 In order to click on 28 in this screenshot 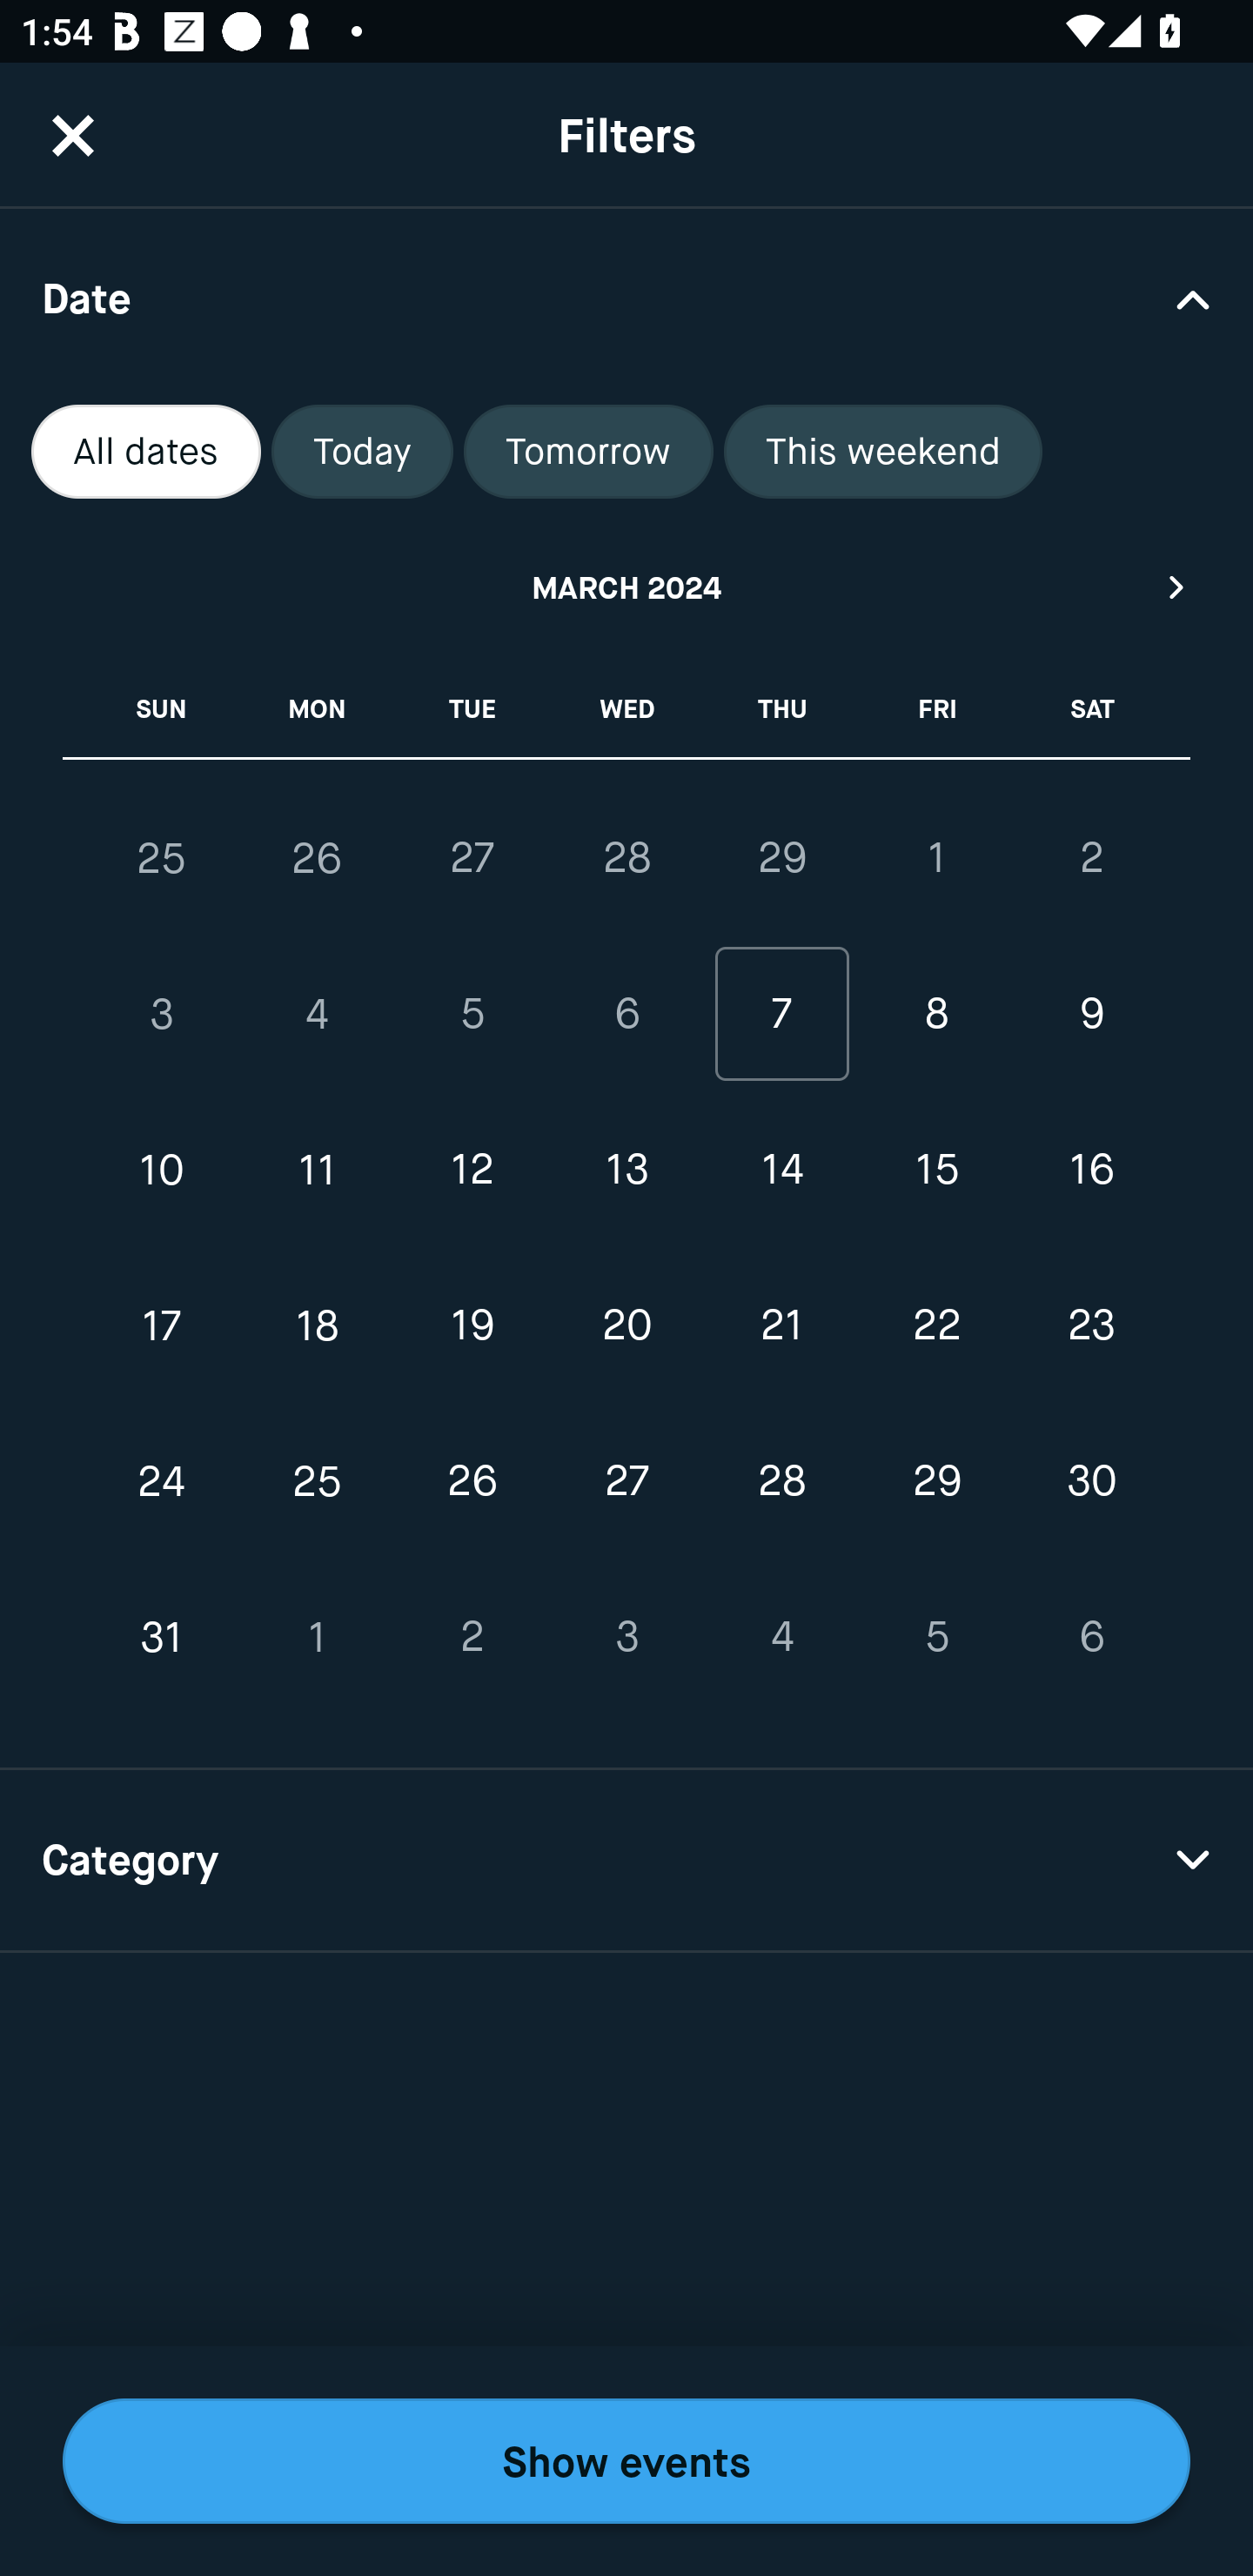, I will do `click(781, 1481)`.